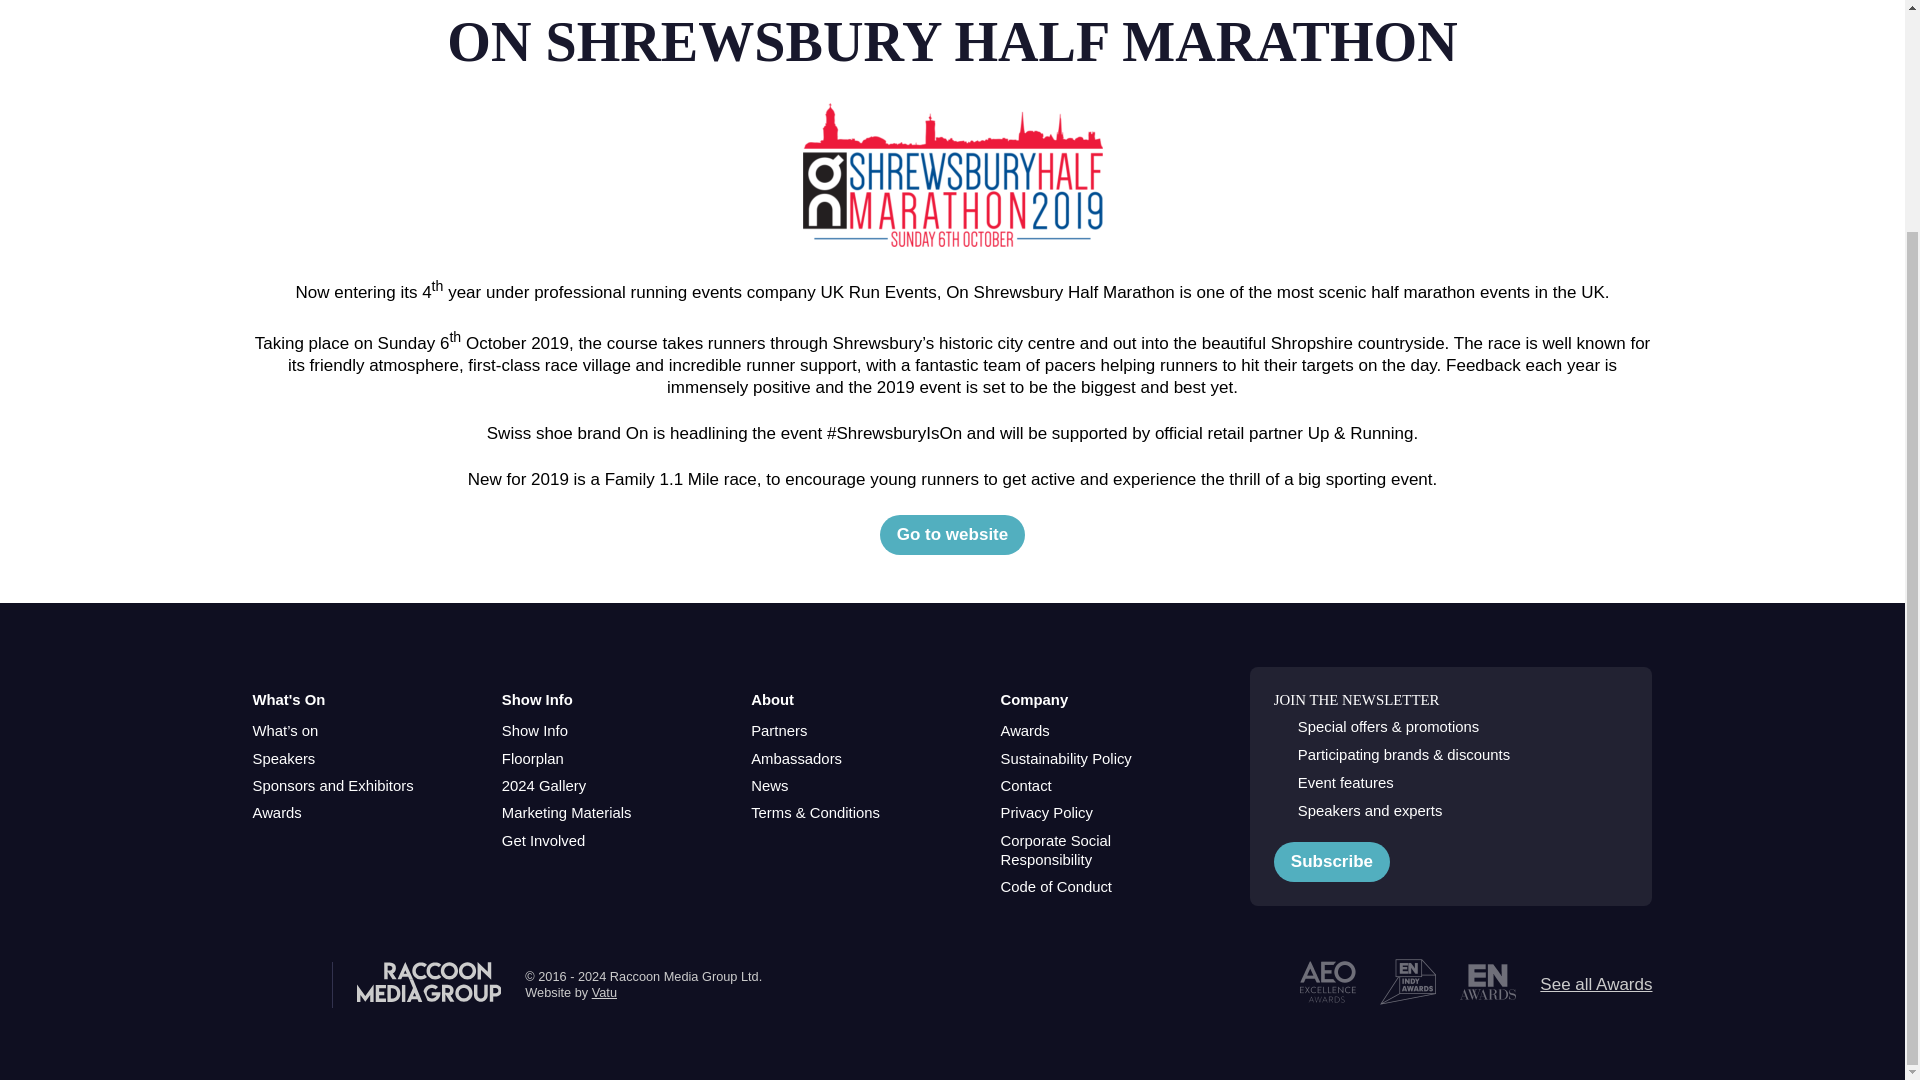 The width and height of the screenshot is (1920, 1080). Describe the element at coordinates (534, 731) in the screenshot. I see `Show Info` at that location.